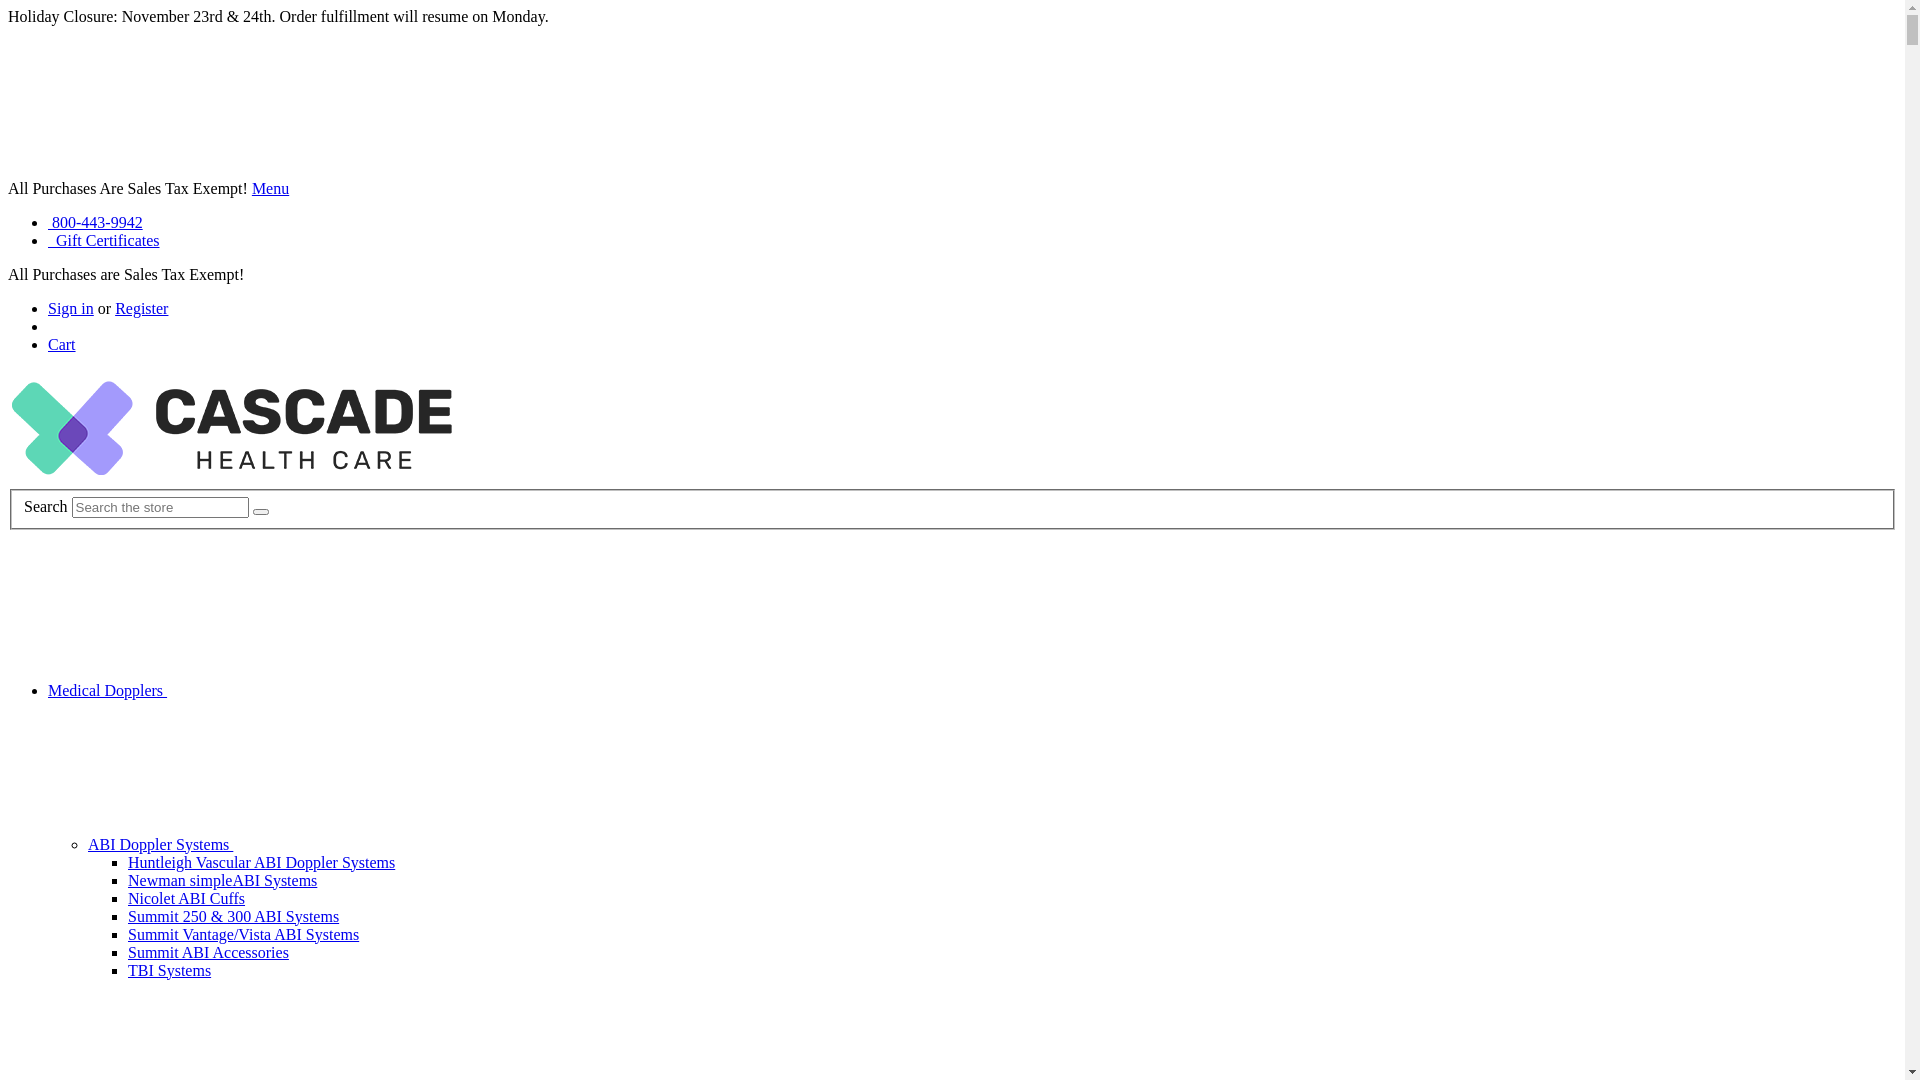 The width and height of the screenshot is (1920, 1080). What do you see at coordinates (104, 240) in the screenshot?
I see `  Gift Certificates` at bounding box center [104, 240].